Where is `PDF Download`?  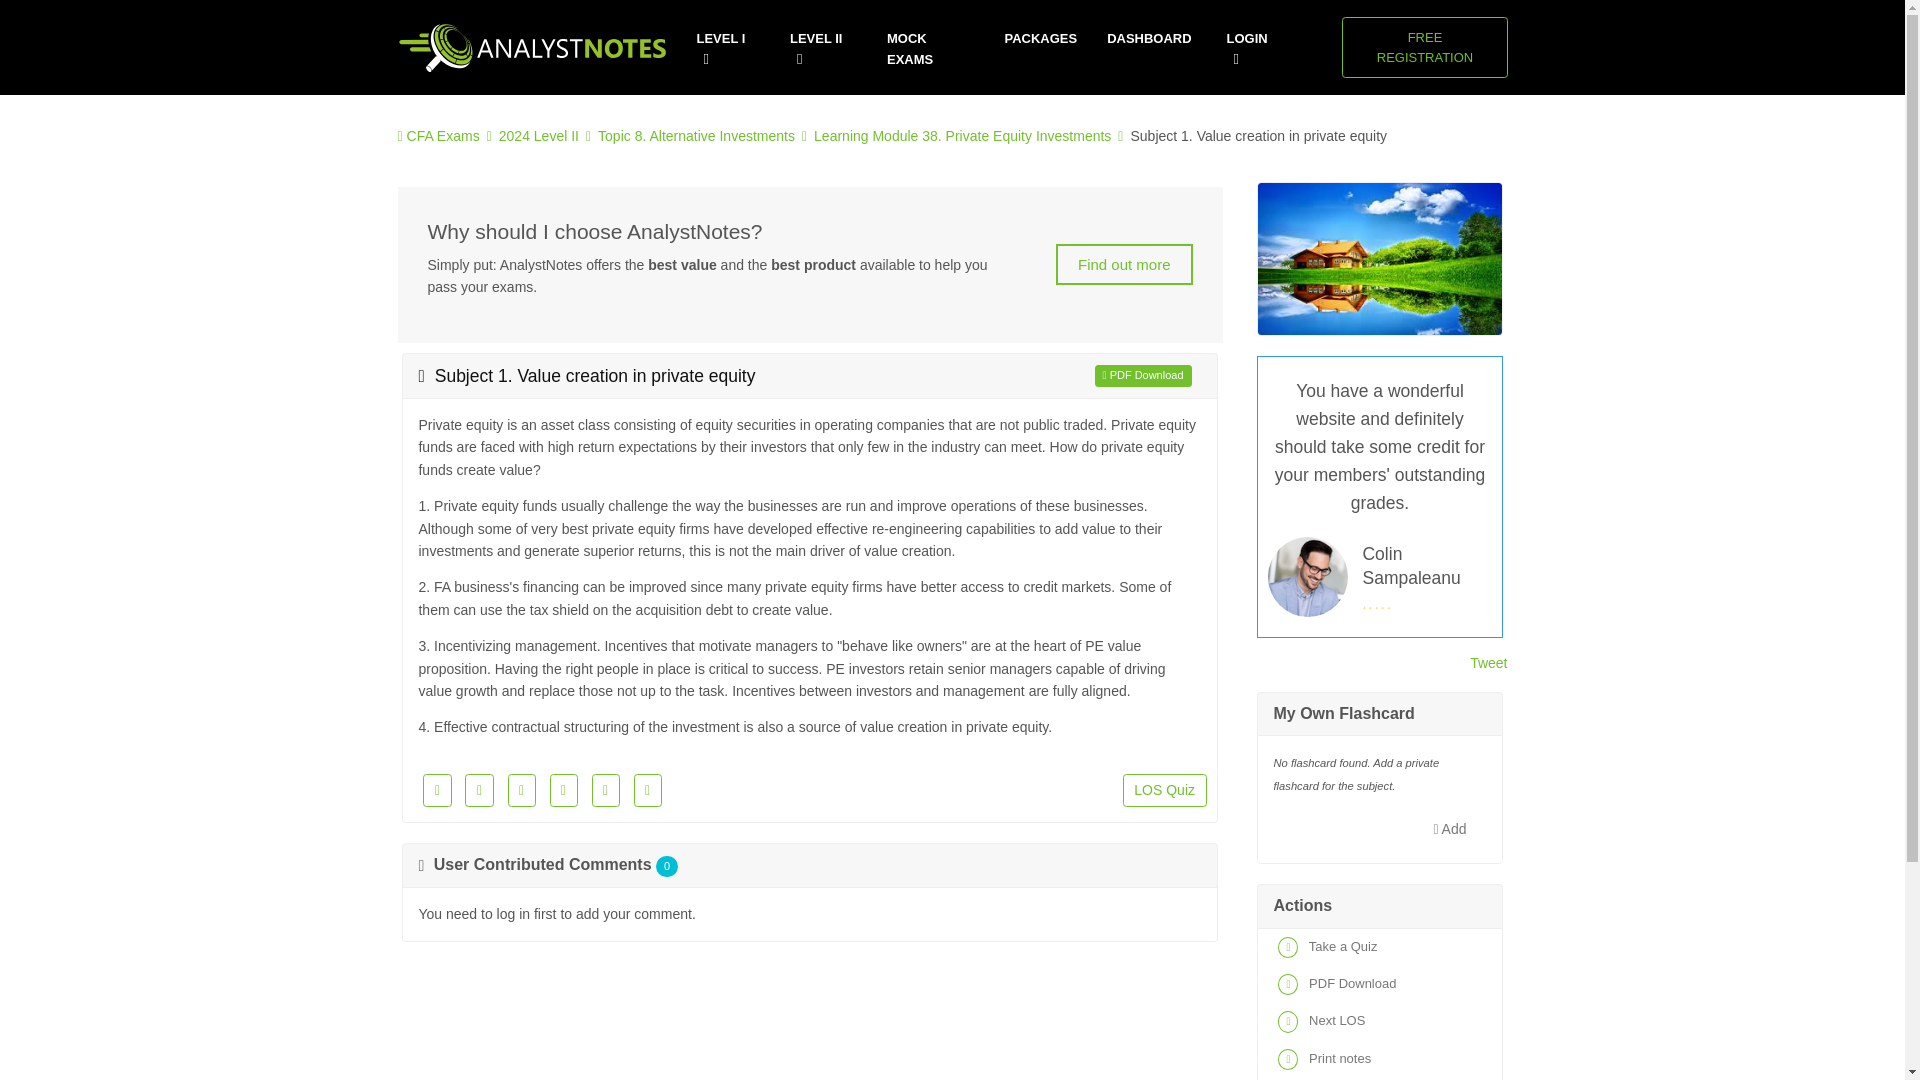 PDF Download is located at coordinates (1143, 375).